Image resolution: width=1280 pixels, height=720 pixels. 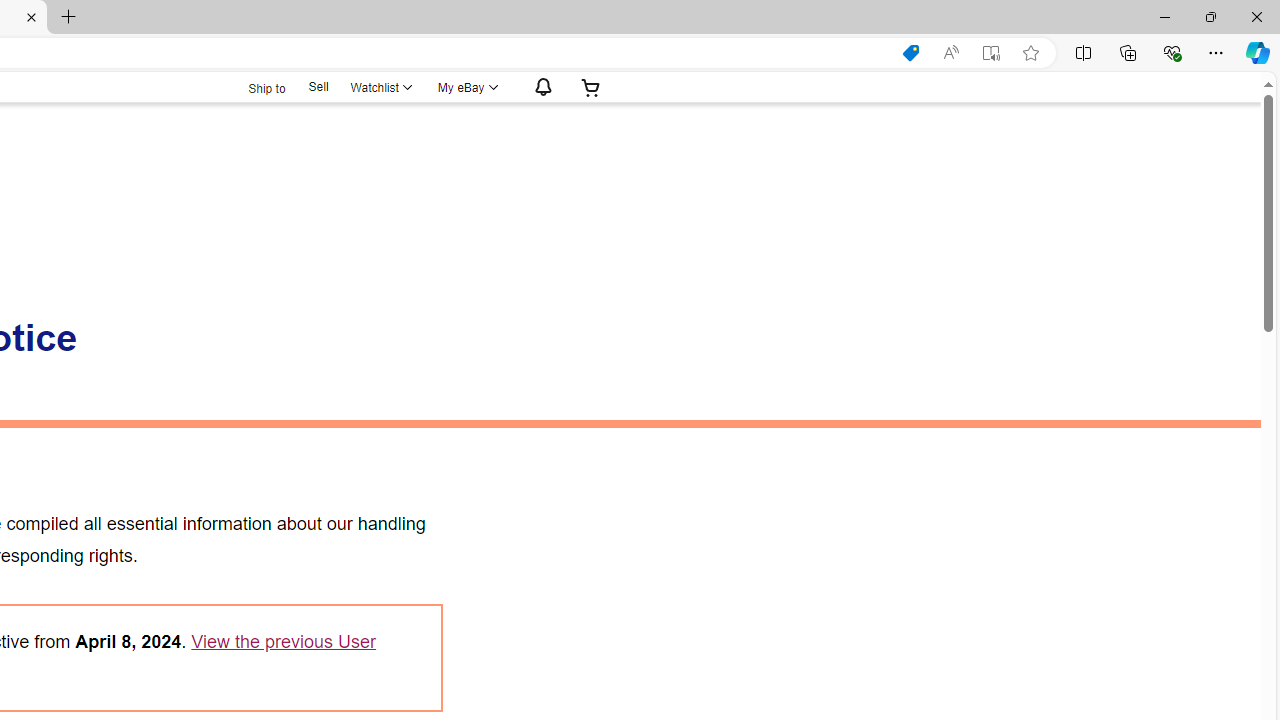 What do you see at coordinates (318, 87) in the screenshot?
I see `Sell` at bounding box center [318, 87].